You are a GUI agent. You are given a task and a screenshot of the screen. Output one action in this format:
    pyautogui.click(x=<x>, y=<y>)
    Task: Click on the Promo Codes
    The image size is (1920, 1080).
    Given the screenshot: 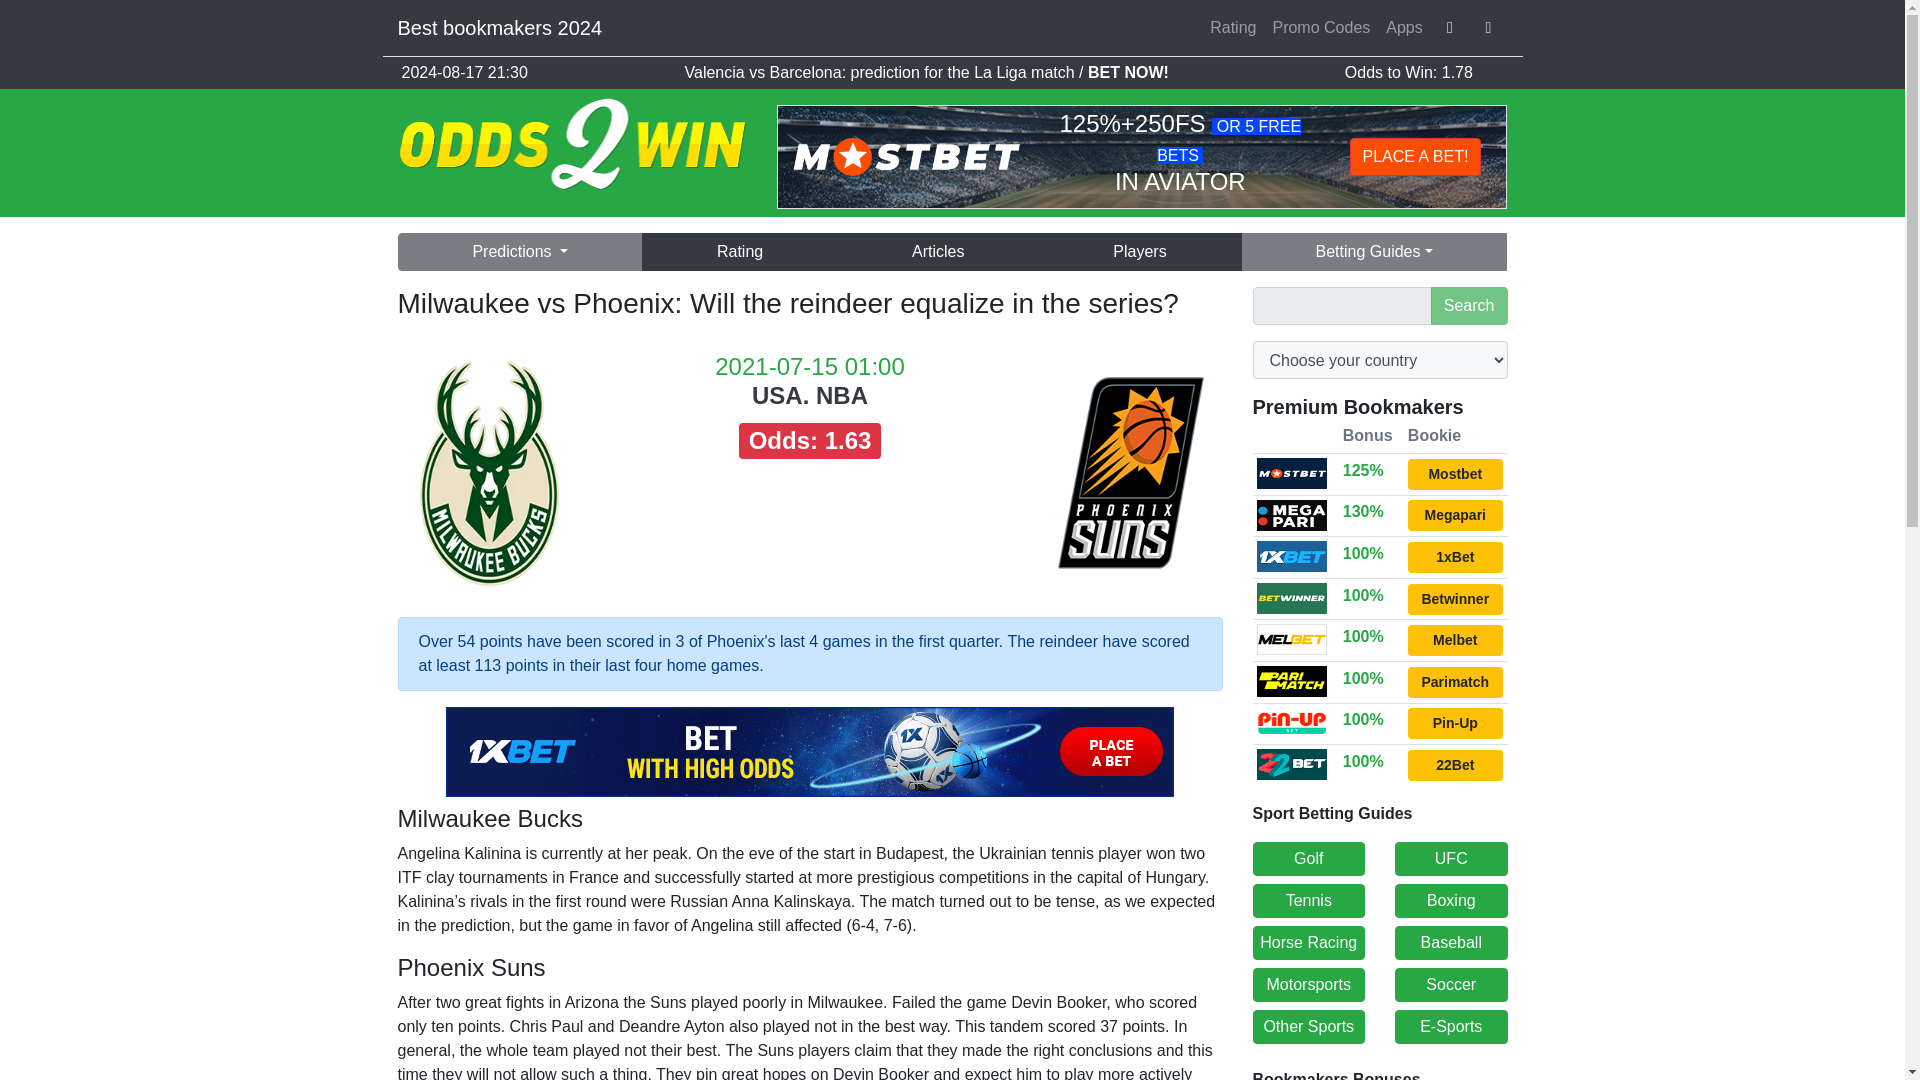 What is the action you would take?
    pyautogui.click(x=1320, y=27)
    